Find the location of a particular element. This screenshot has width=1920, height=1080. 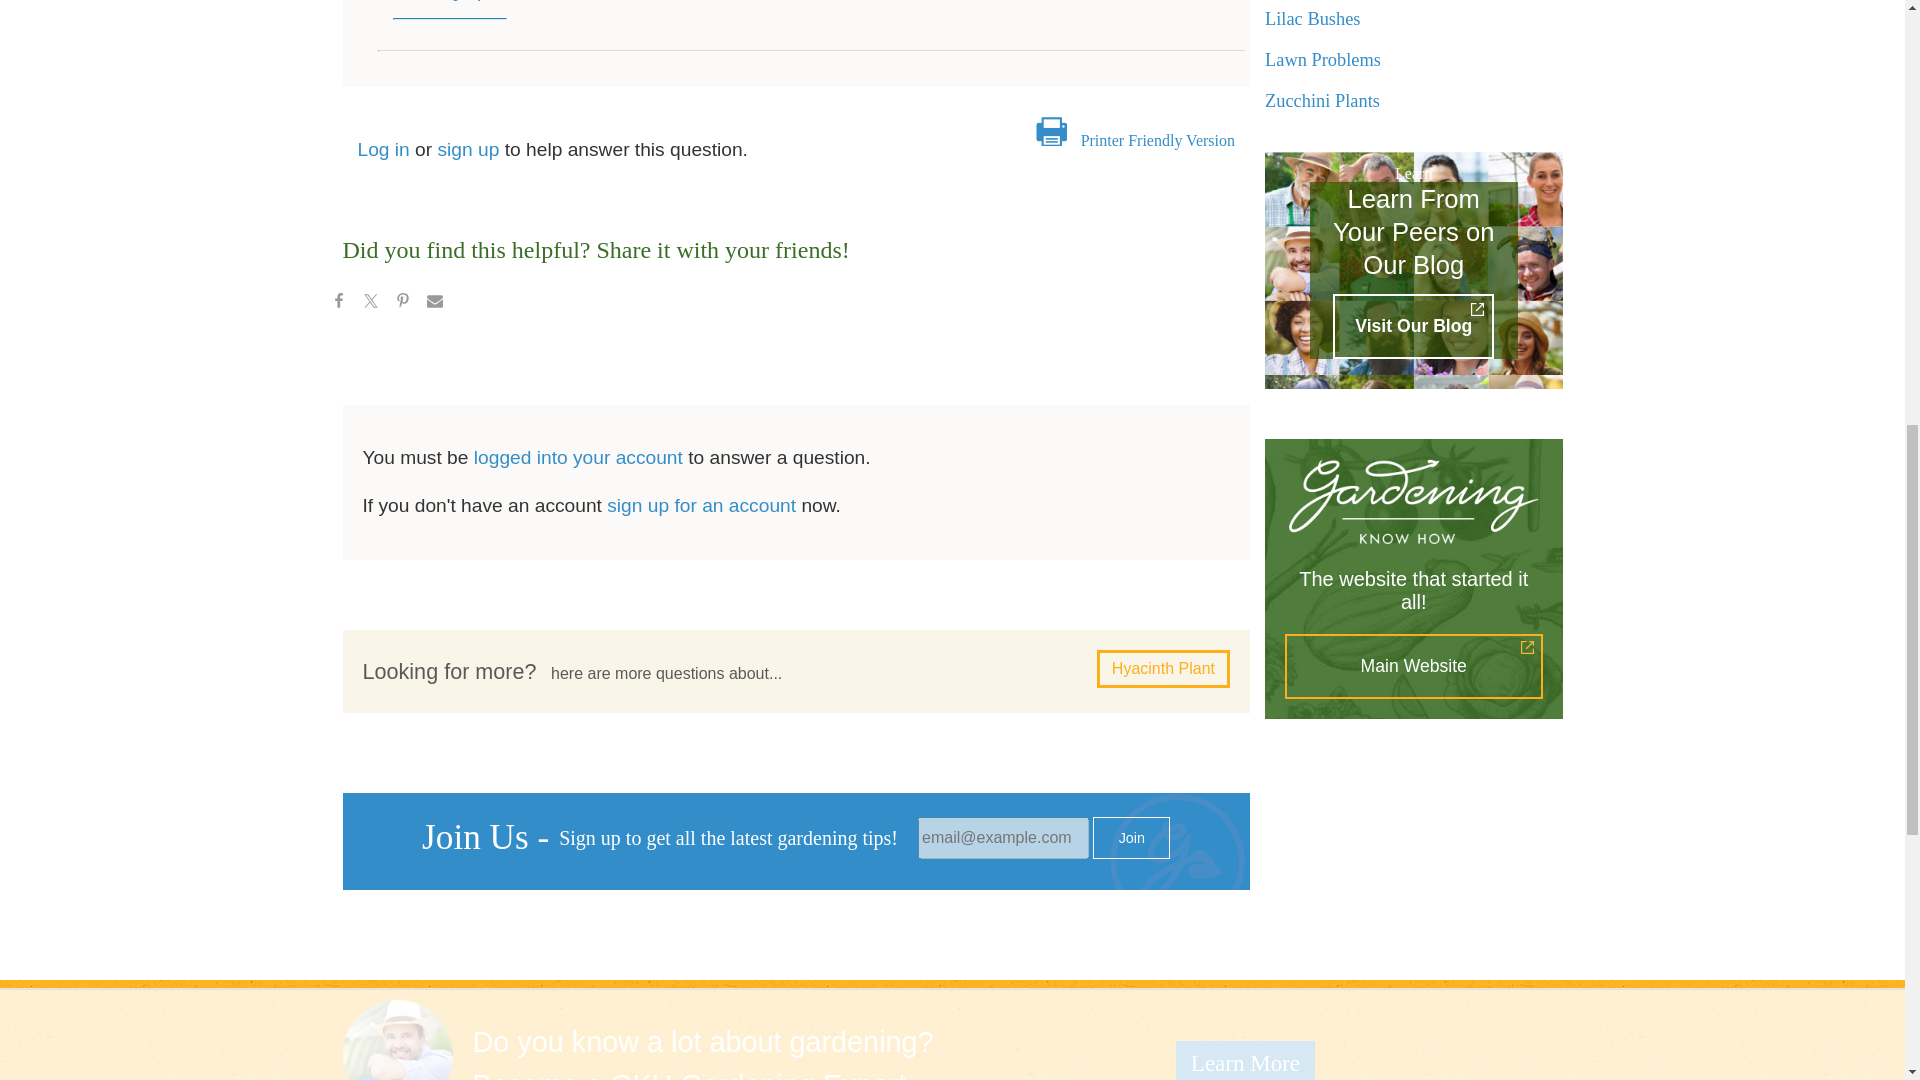

Join is located at coordinates (1130, 837).